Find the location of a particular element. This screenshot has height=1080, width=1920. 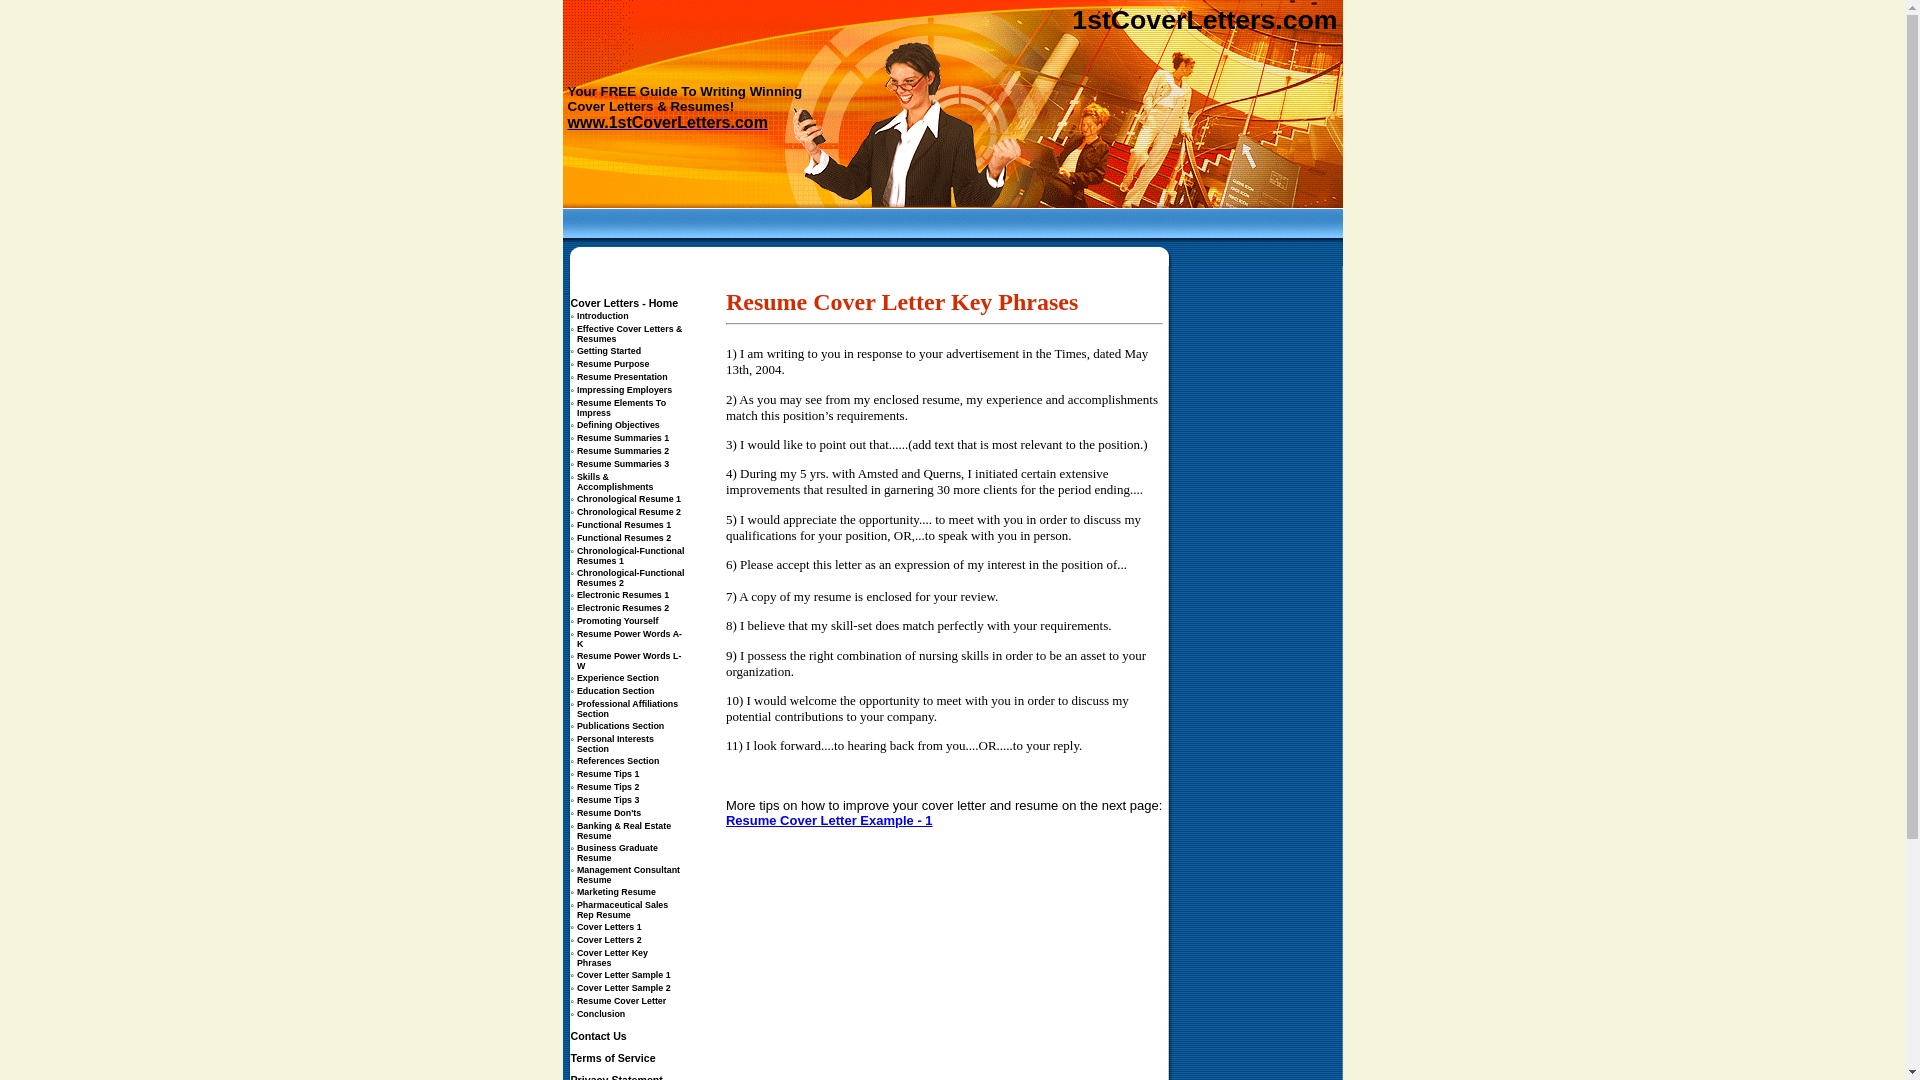

Electronic Resumes 1 is located at coordinates (623, 594).